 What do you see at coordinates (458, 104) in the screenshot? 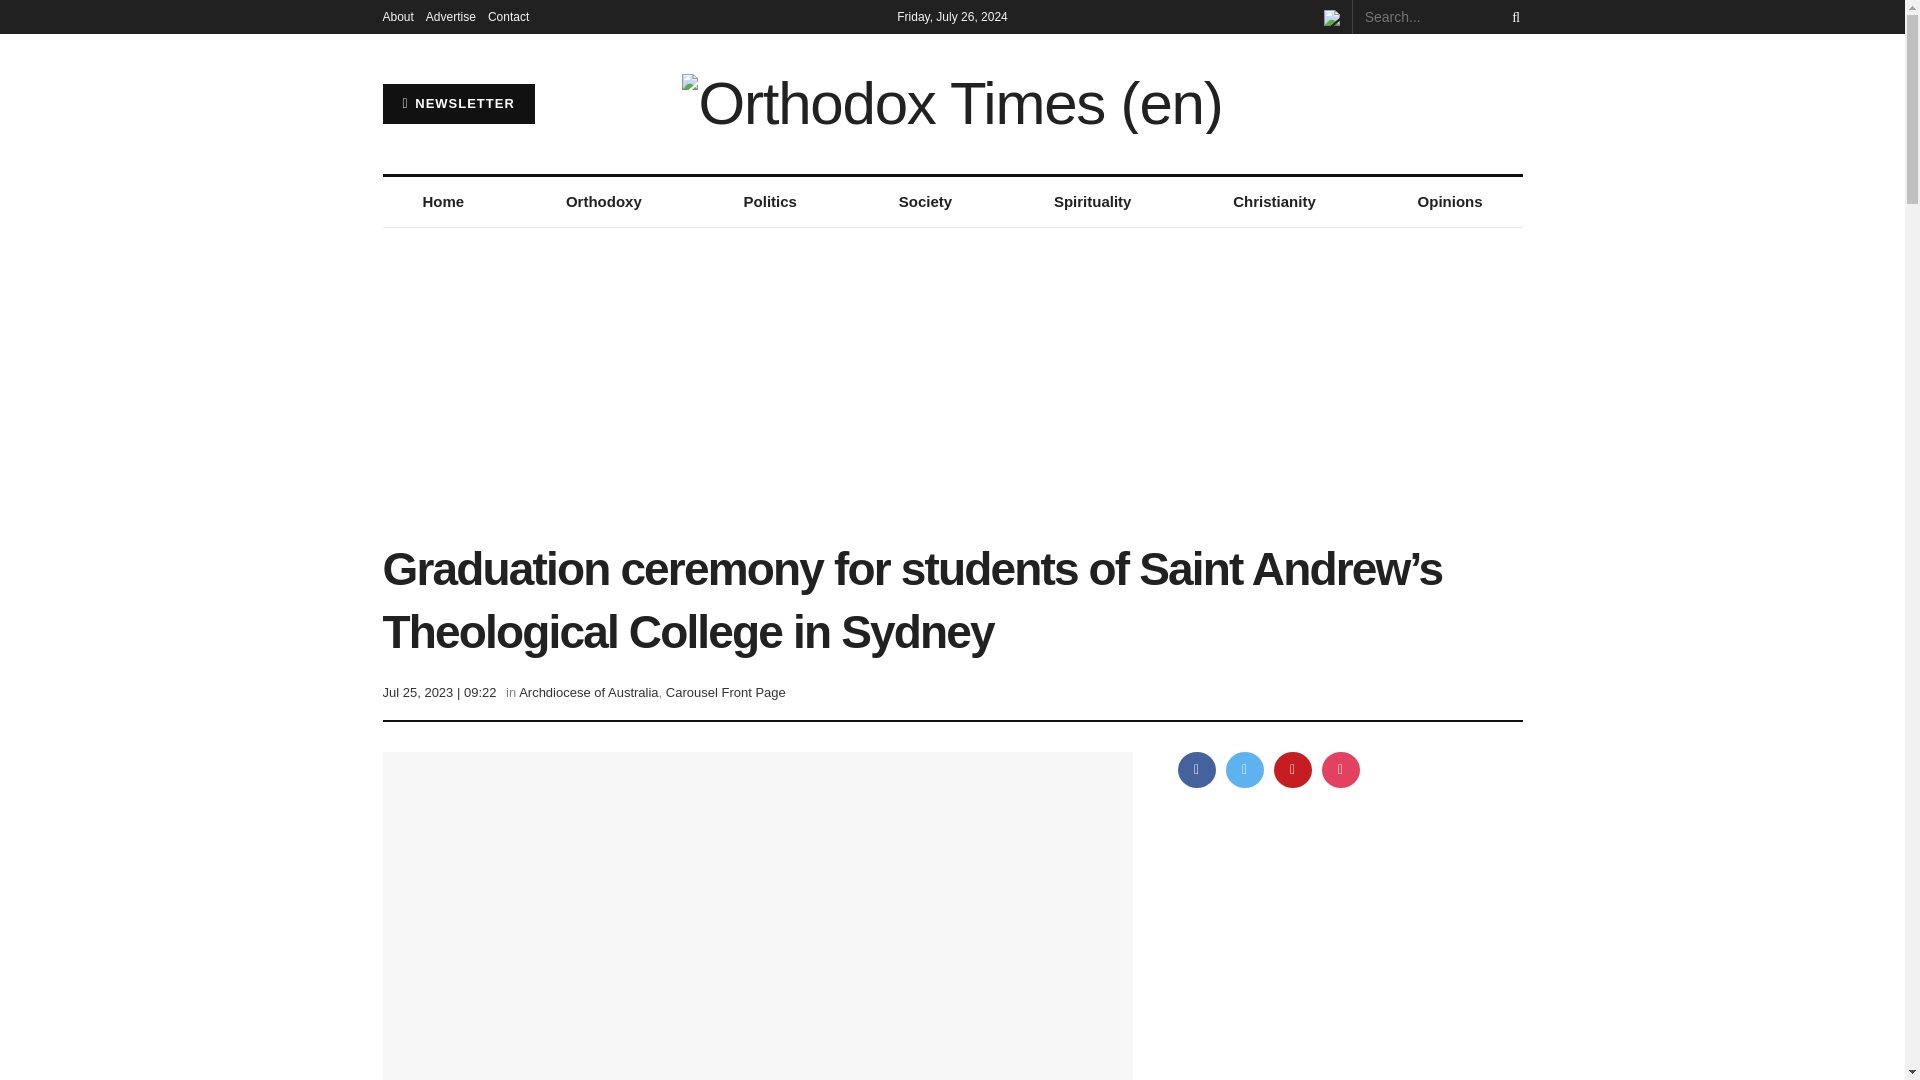
I see `NEWSLETTER` at bounding box center [458, 104].